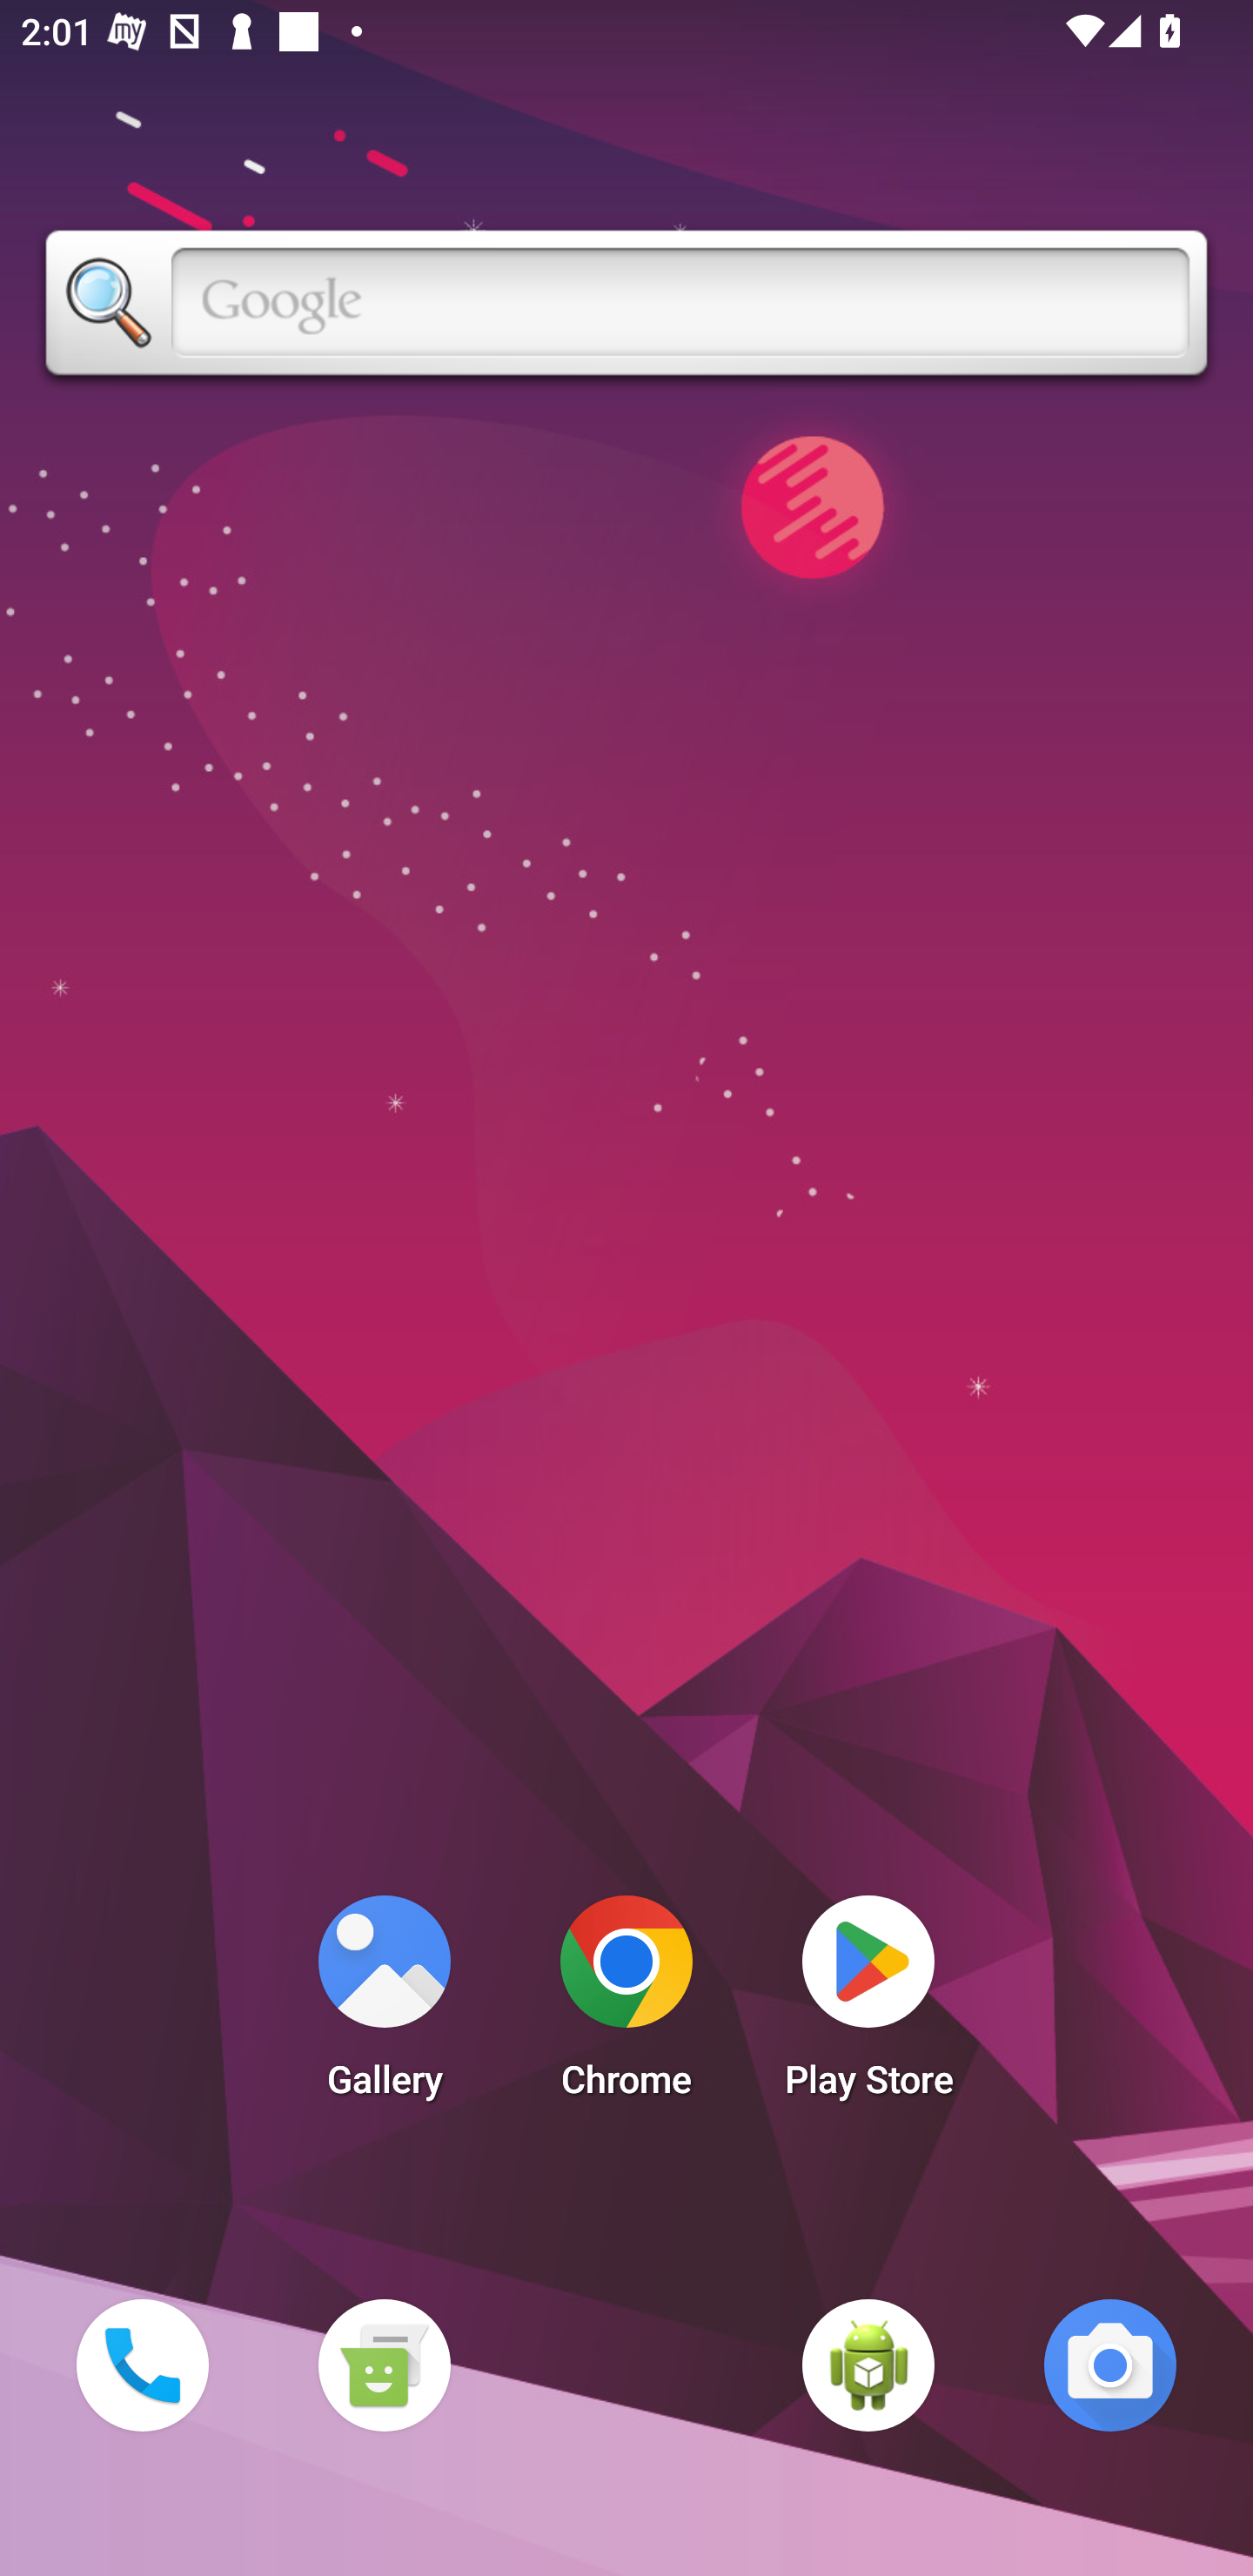  What do you see at coordinates (384, 2005) in the screenshot?
I see `Gallery` at bounding box center [384, 2005].